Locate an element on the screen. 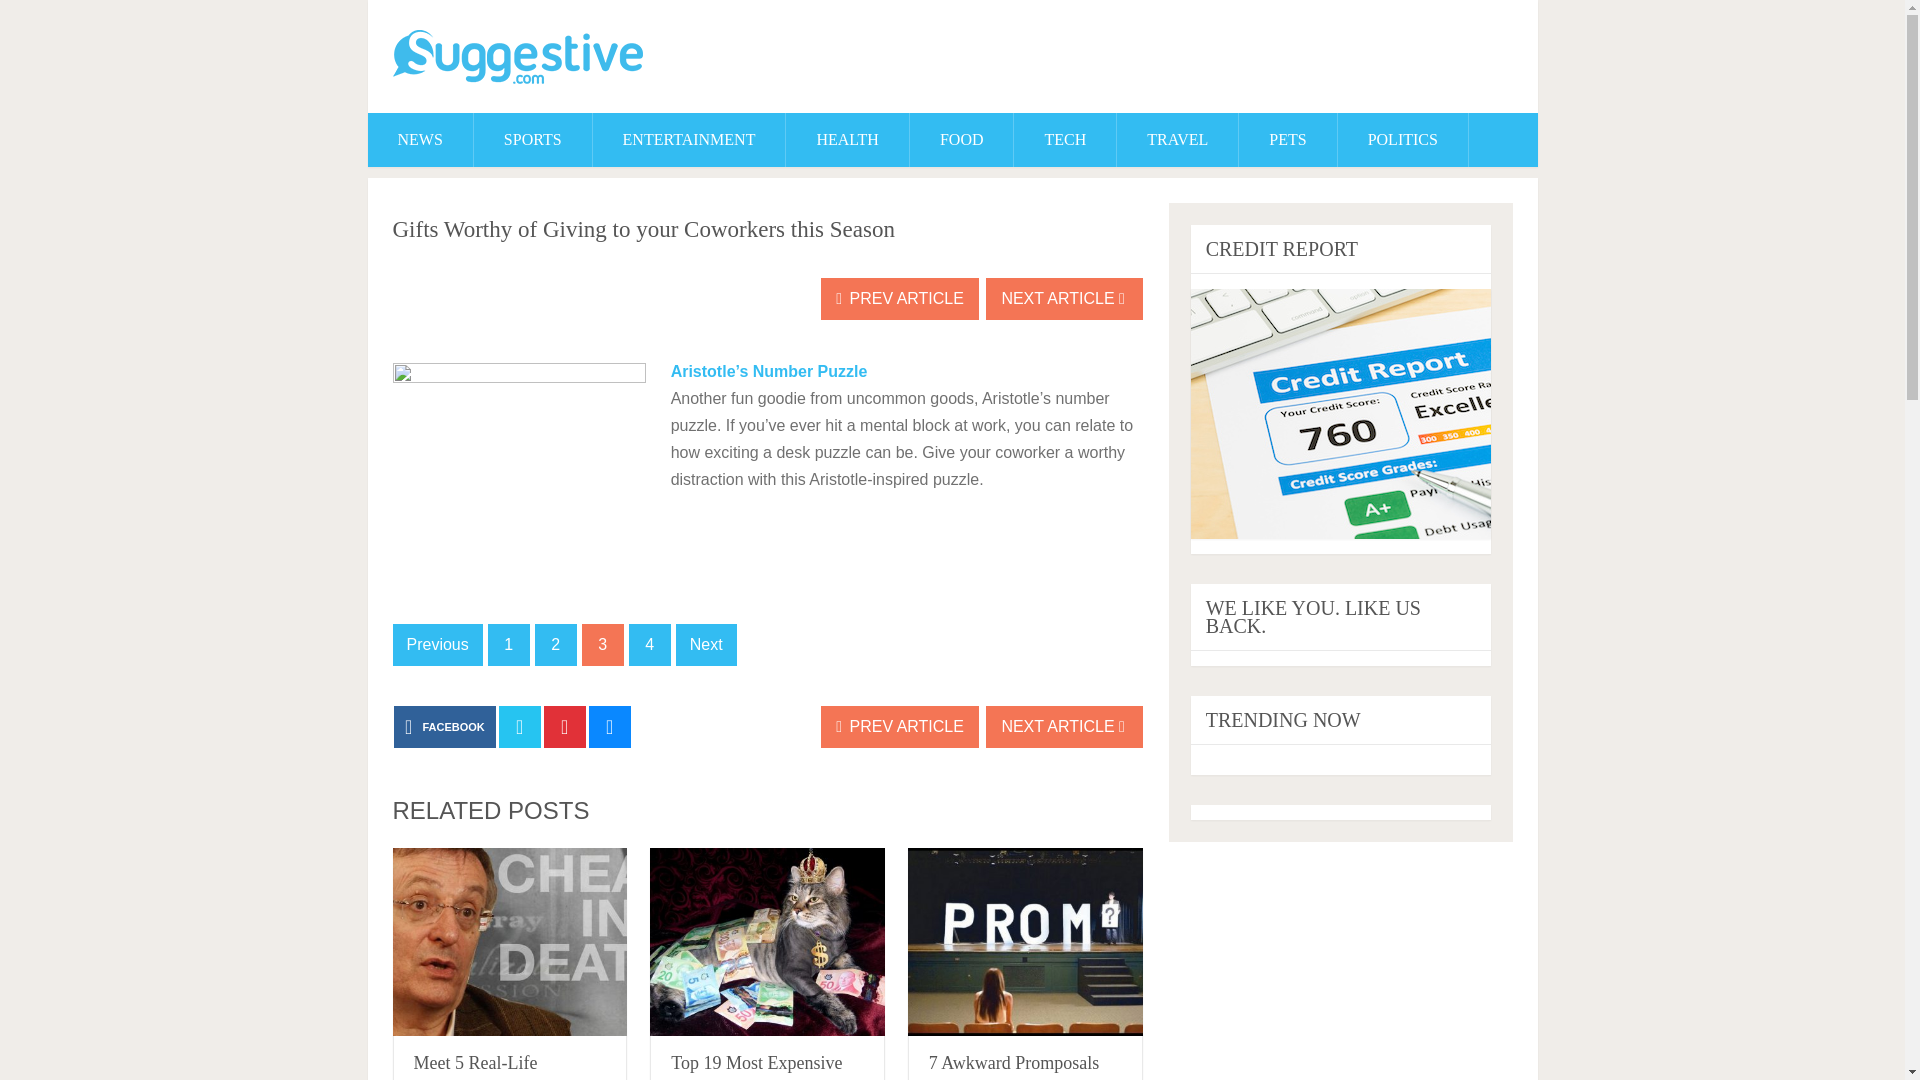  NEWS is located at coordinates (420, 140).